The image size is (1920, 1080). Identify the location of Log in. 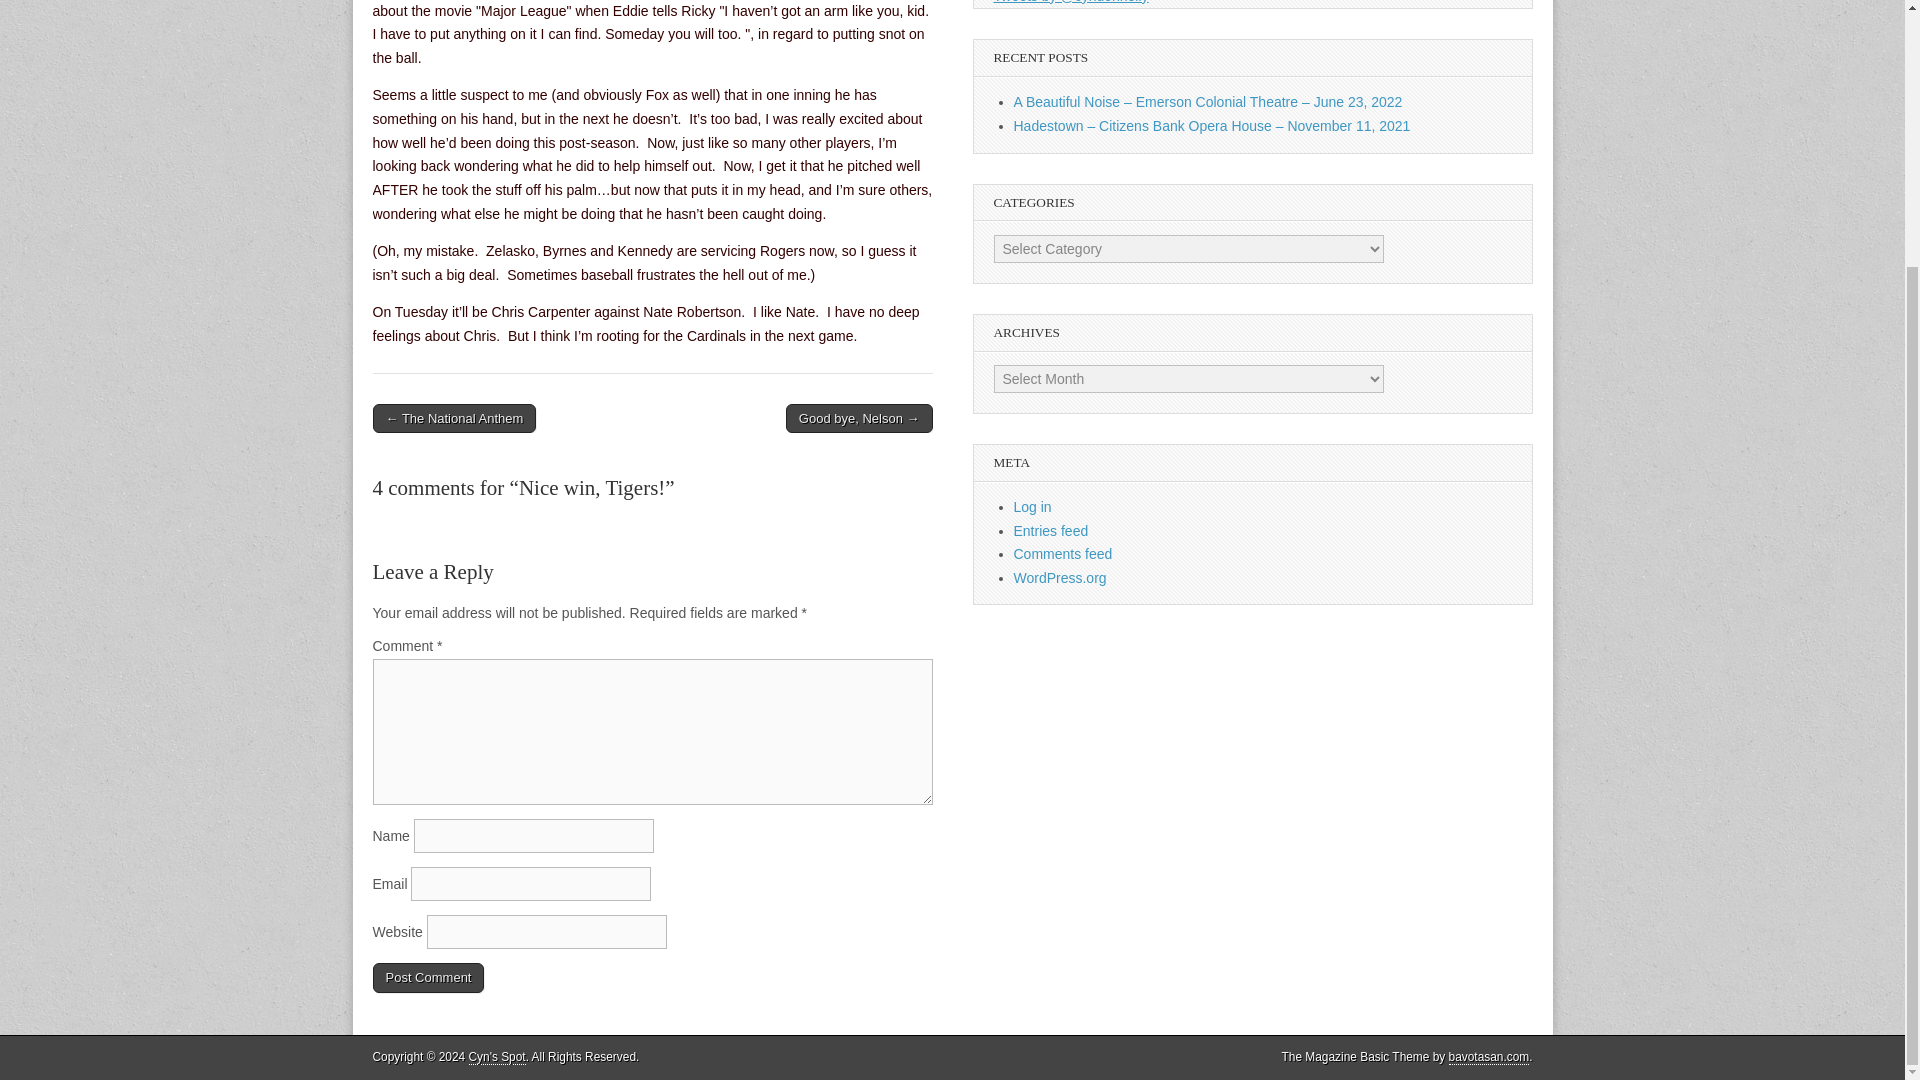
(1032, 506).